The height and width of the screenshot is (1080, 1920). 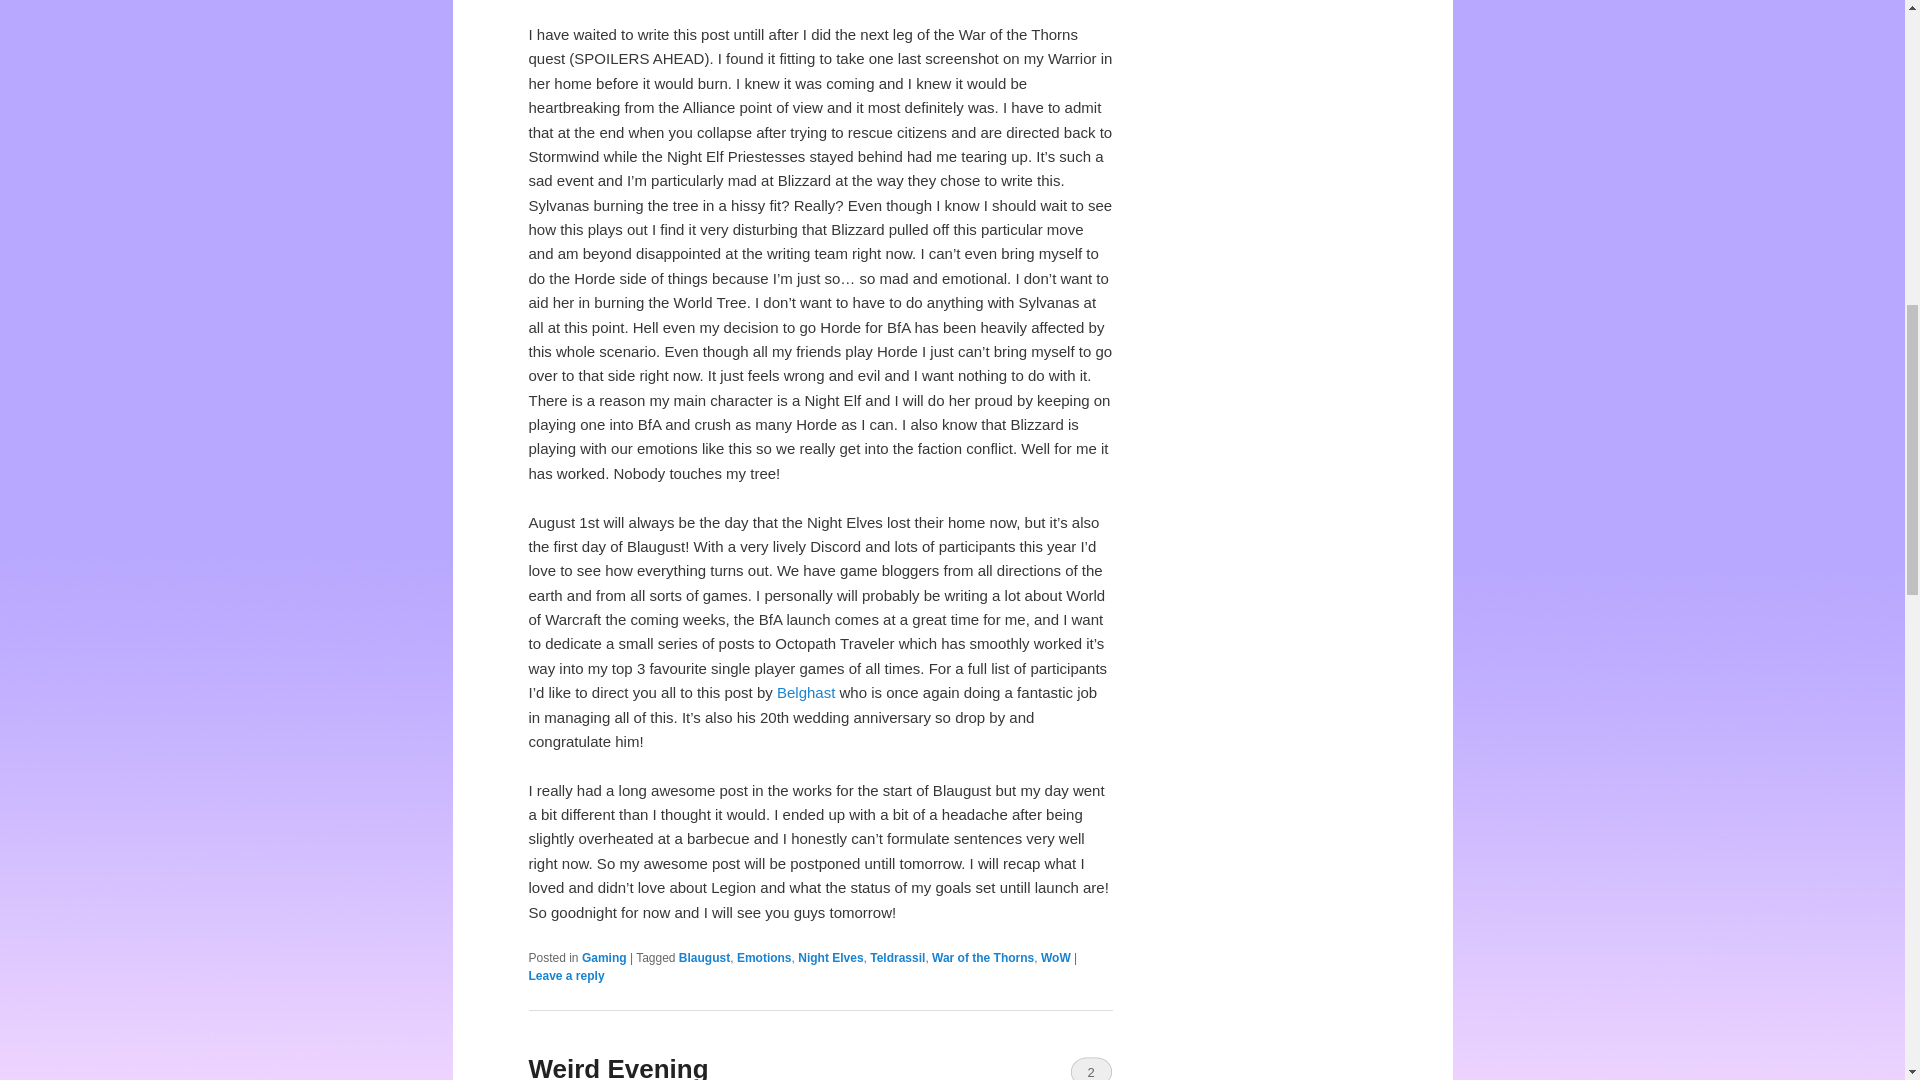 What do you see at coordinates (897, 958) in the screenshot?
I see `Teldrassil` at bounding box center [897, 958].